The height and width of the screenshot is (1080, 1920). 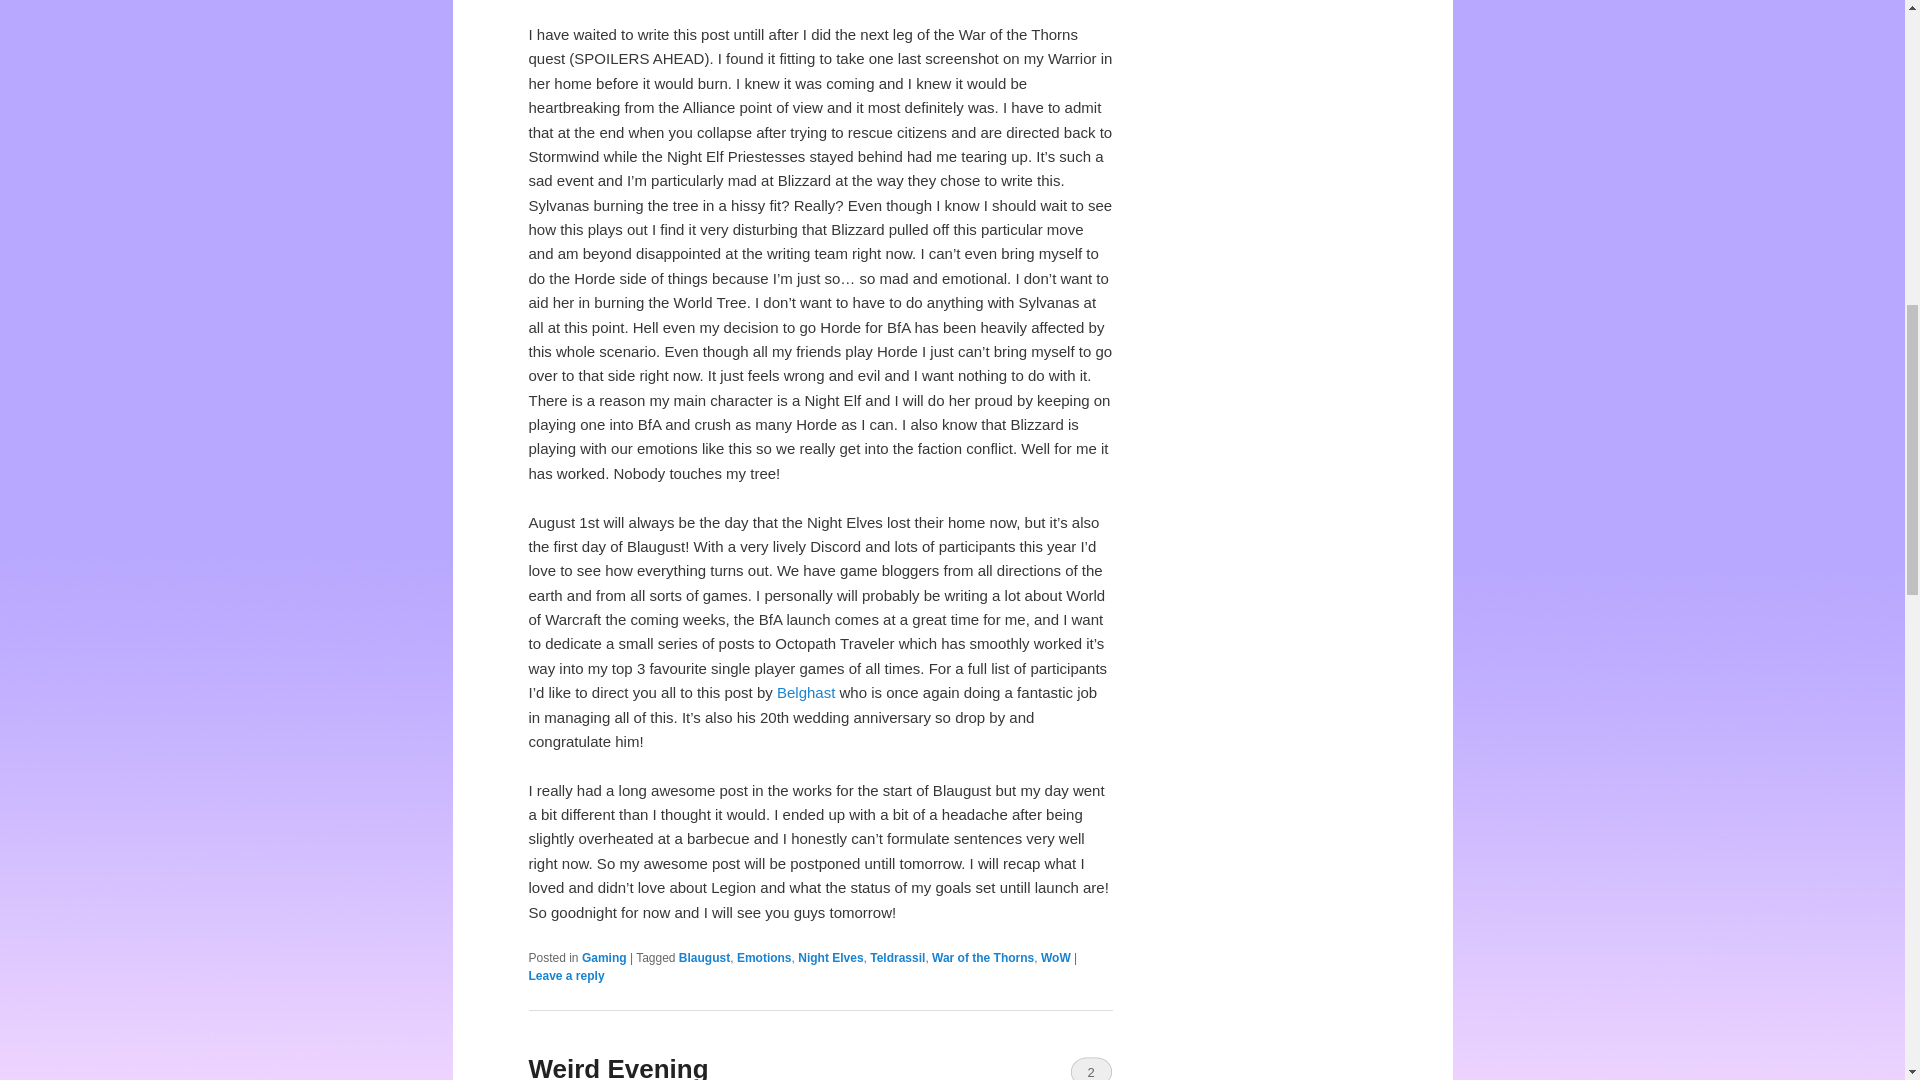 What do you see at coordinates (897, 958) in the screenshot?
I see `Teldrassil` at bounding box center [897, 958].